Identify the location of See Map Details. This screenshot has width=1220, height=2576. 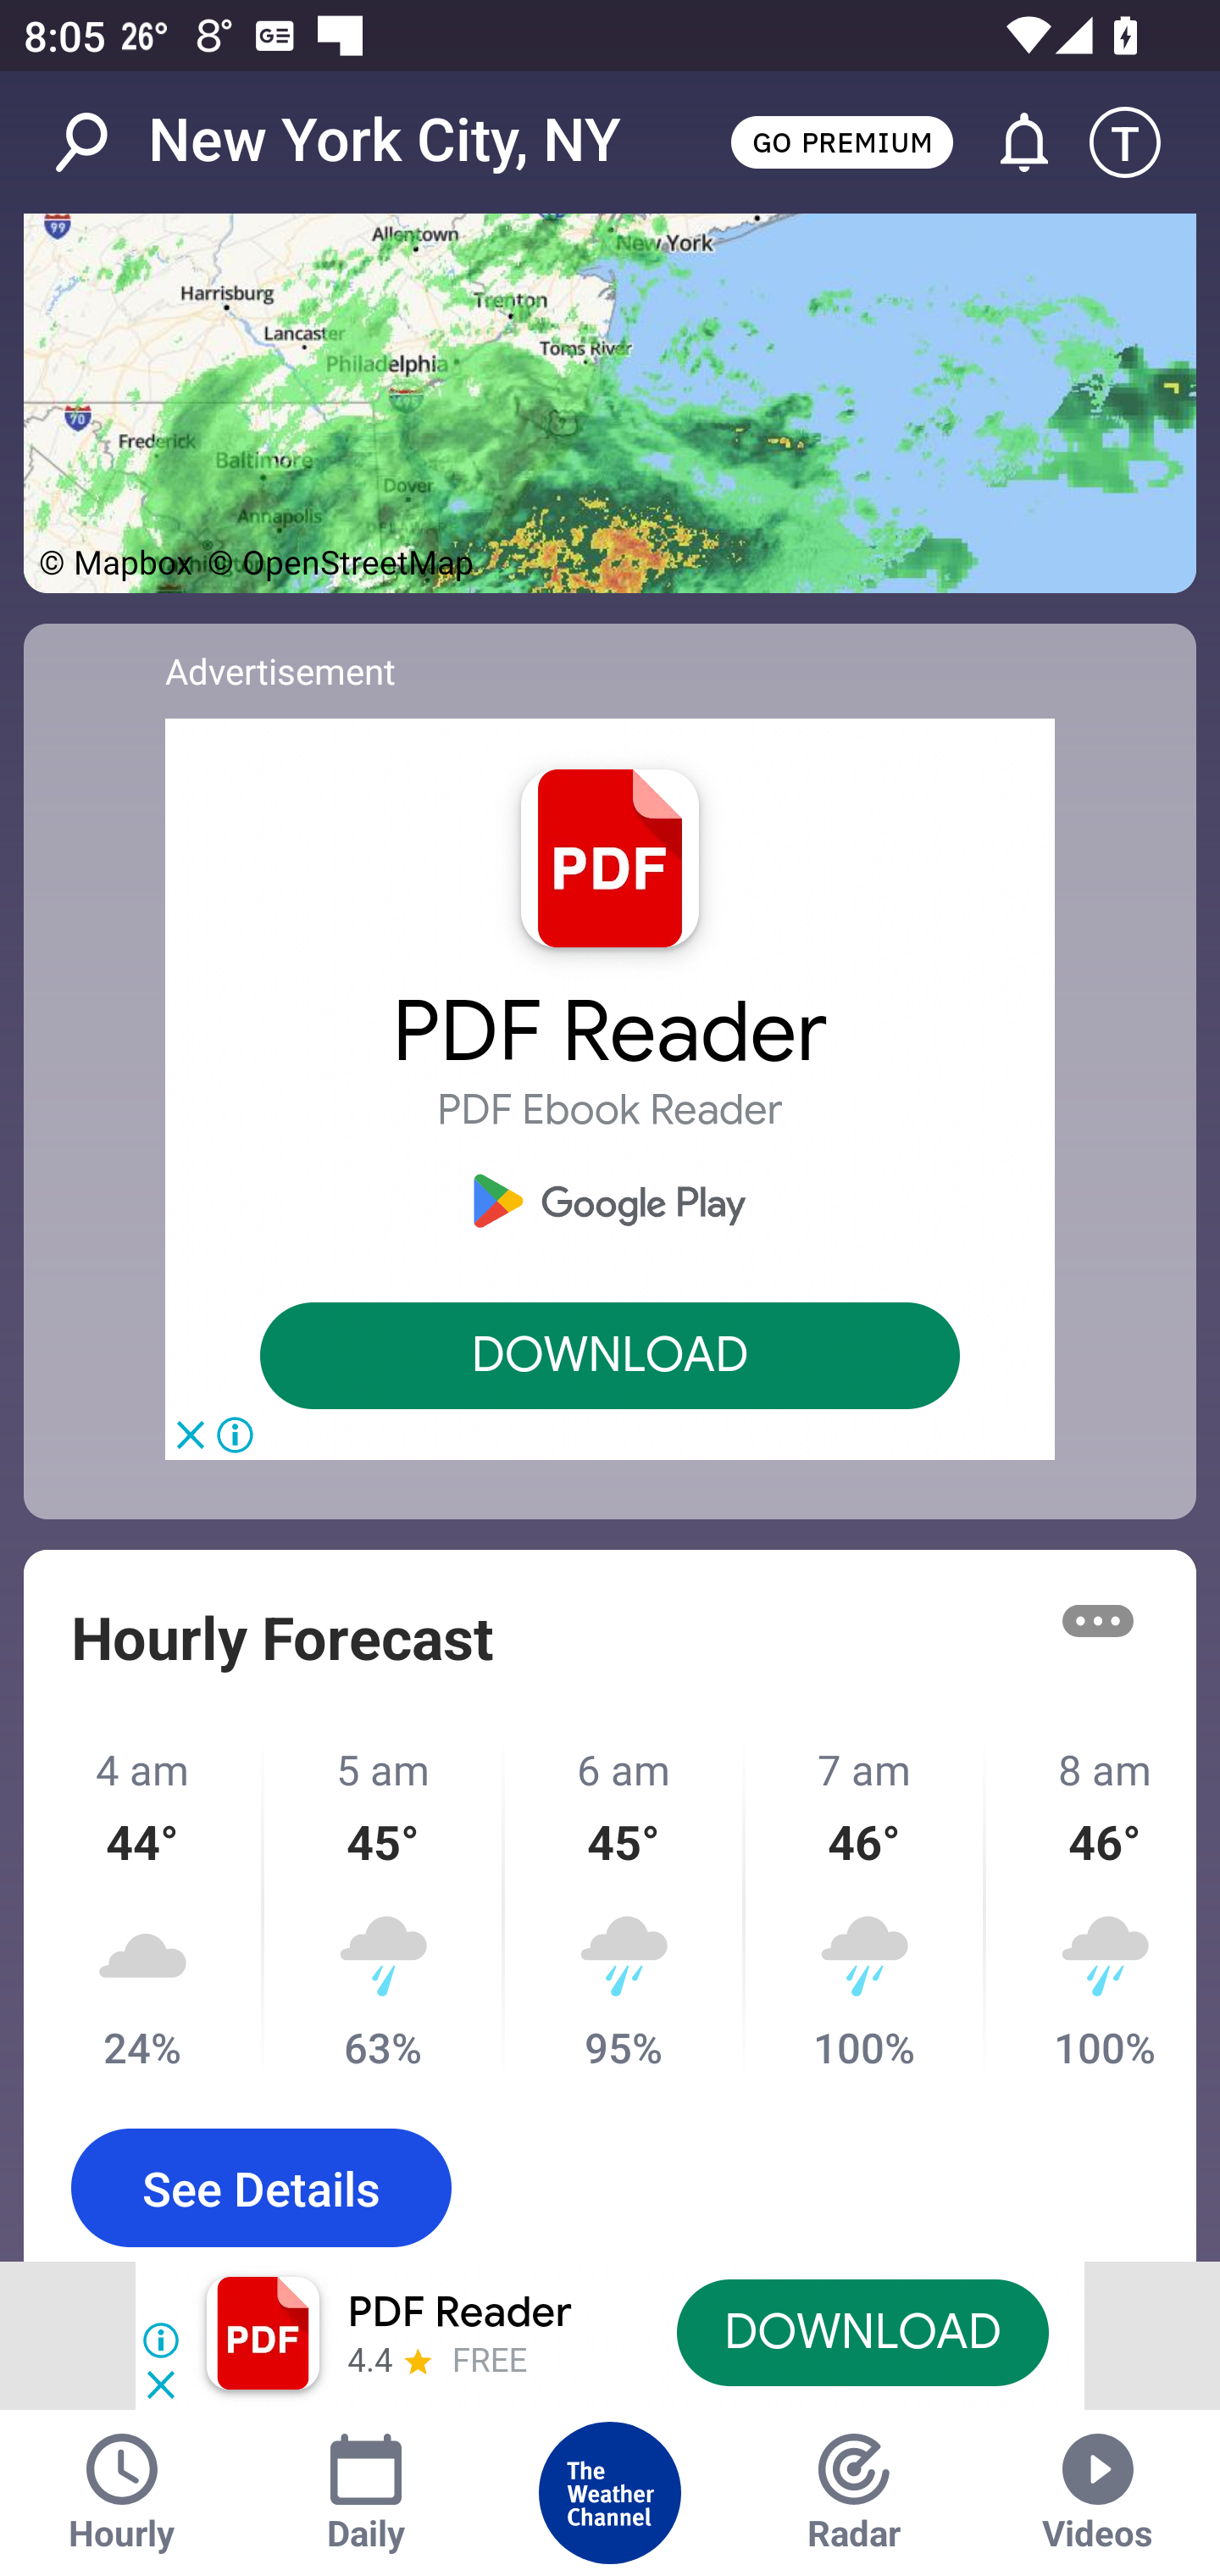
(610, 403).